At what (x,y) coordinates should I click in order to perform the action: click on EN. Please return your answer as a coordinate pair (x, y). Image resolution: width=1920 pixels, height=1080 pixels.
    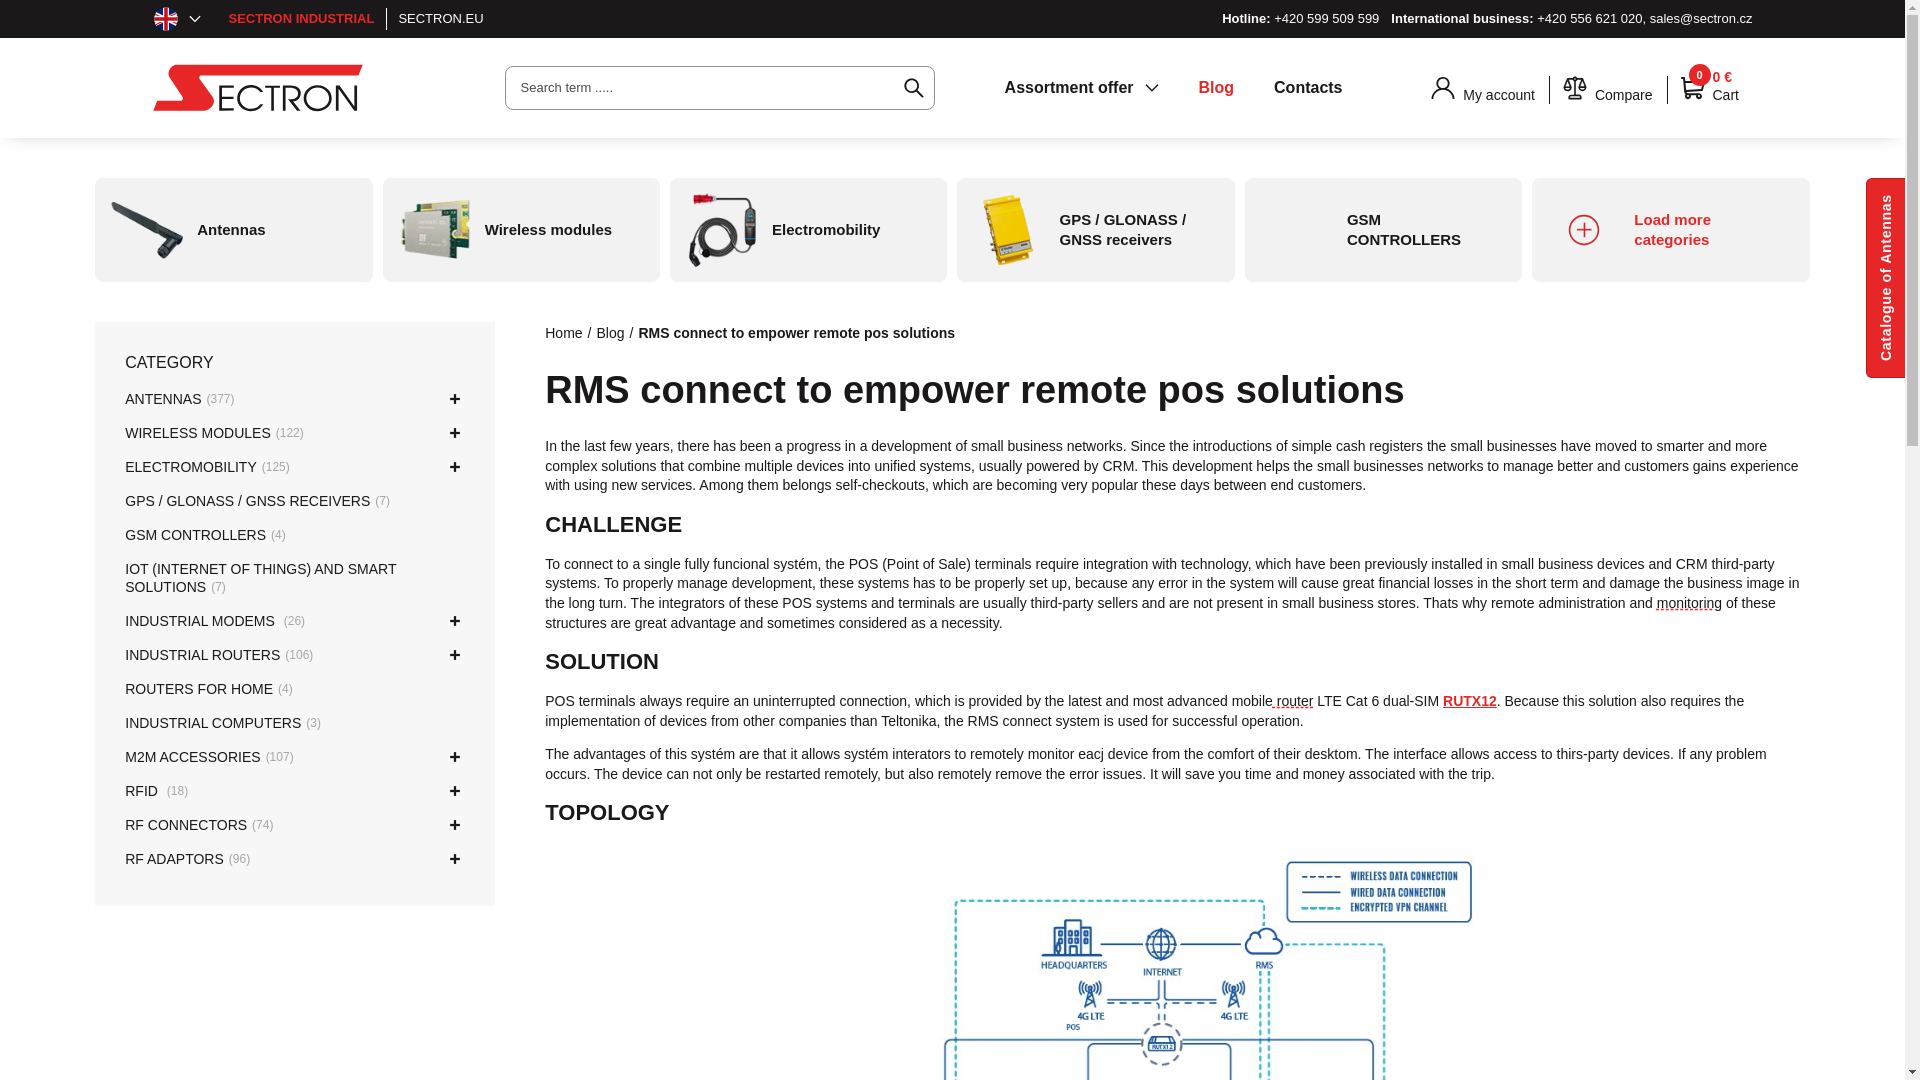
    Looking at the image, I should click on (179, 18).